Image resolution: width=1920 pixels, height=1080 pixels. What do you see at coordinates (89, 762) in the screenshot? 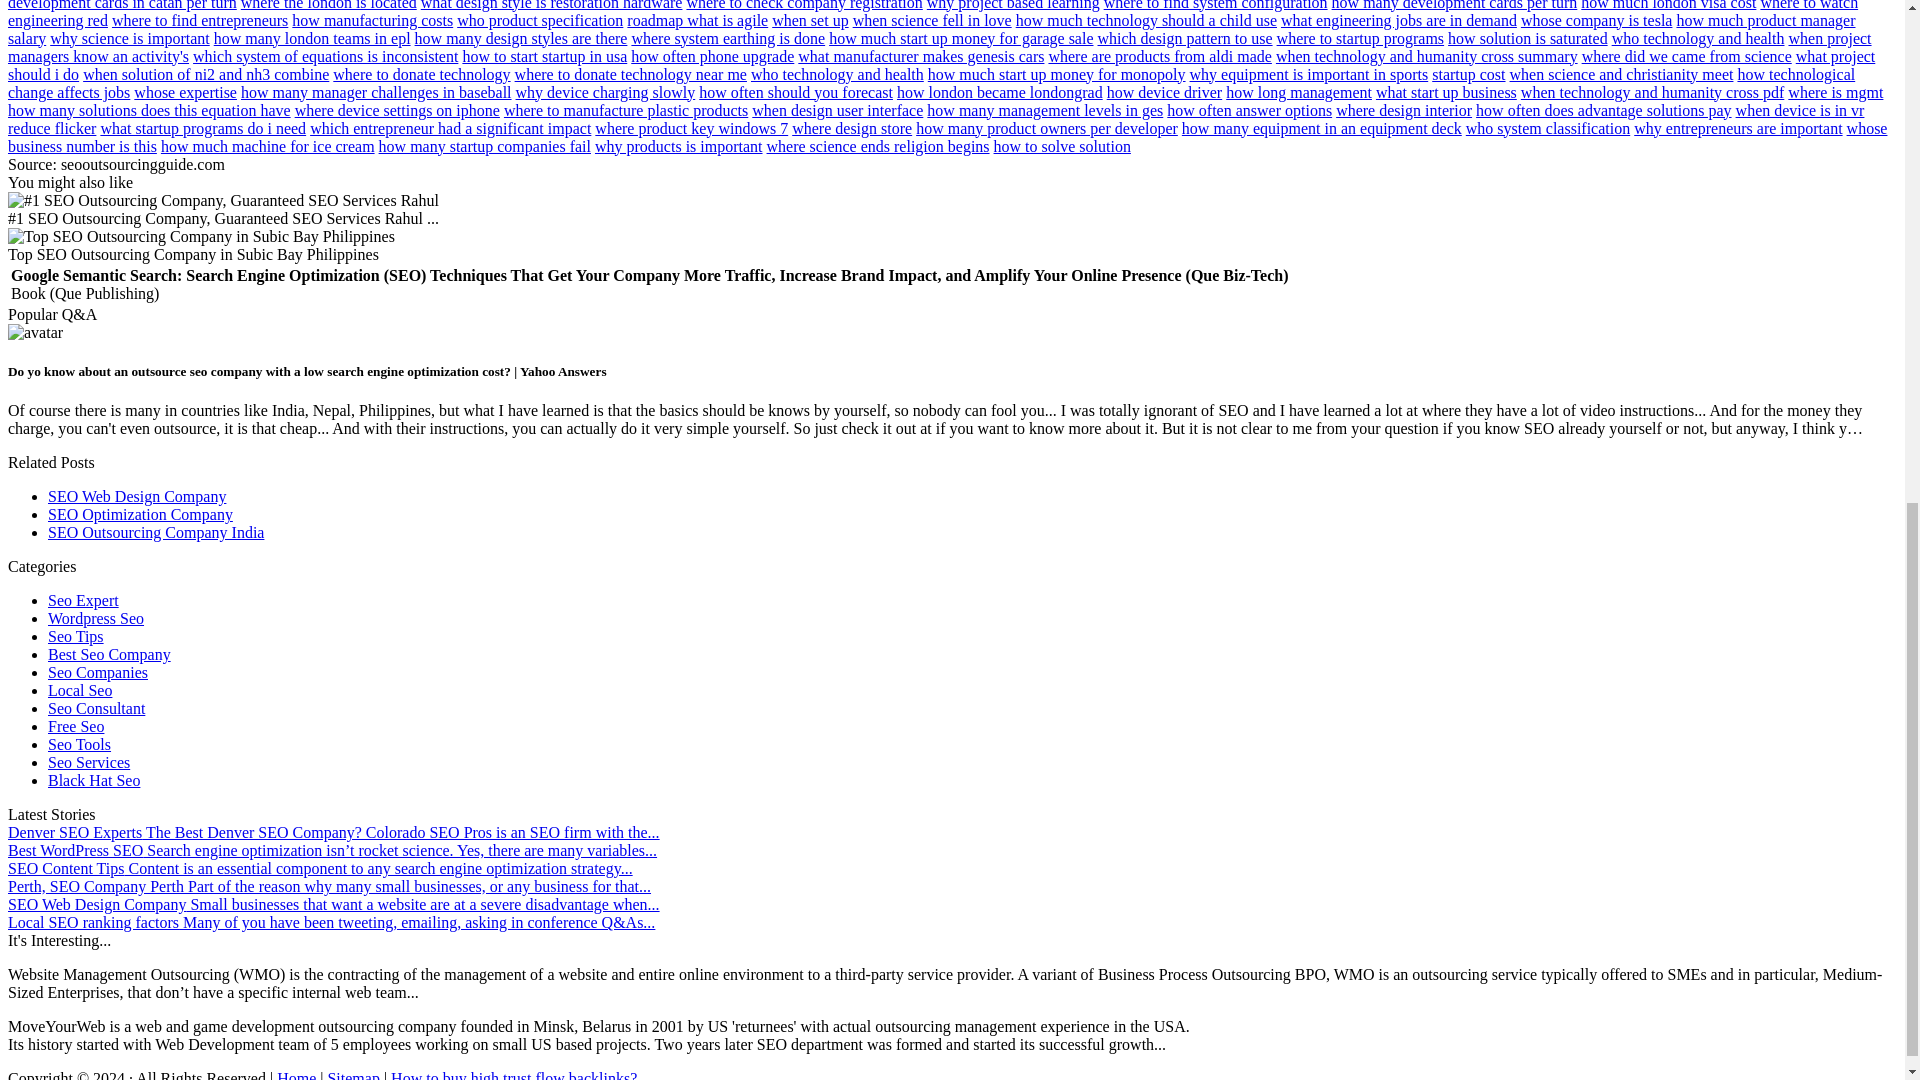
I see `View all posts filed under Seo Services` at bounding box center [89, 762].